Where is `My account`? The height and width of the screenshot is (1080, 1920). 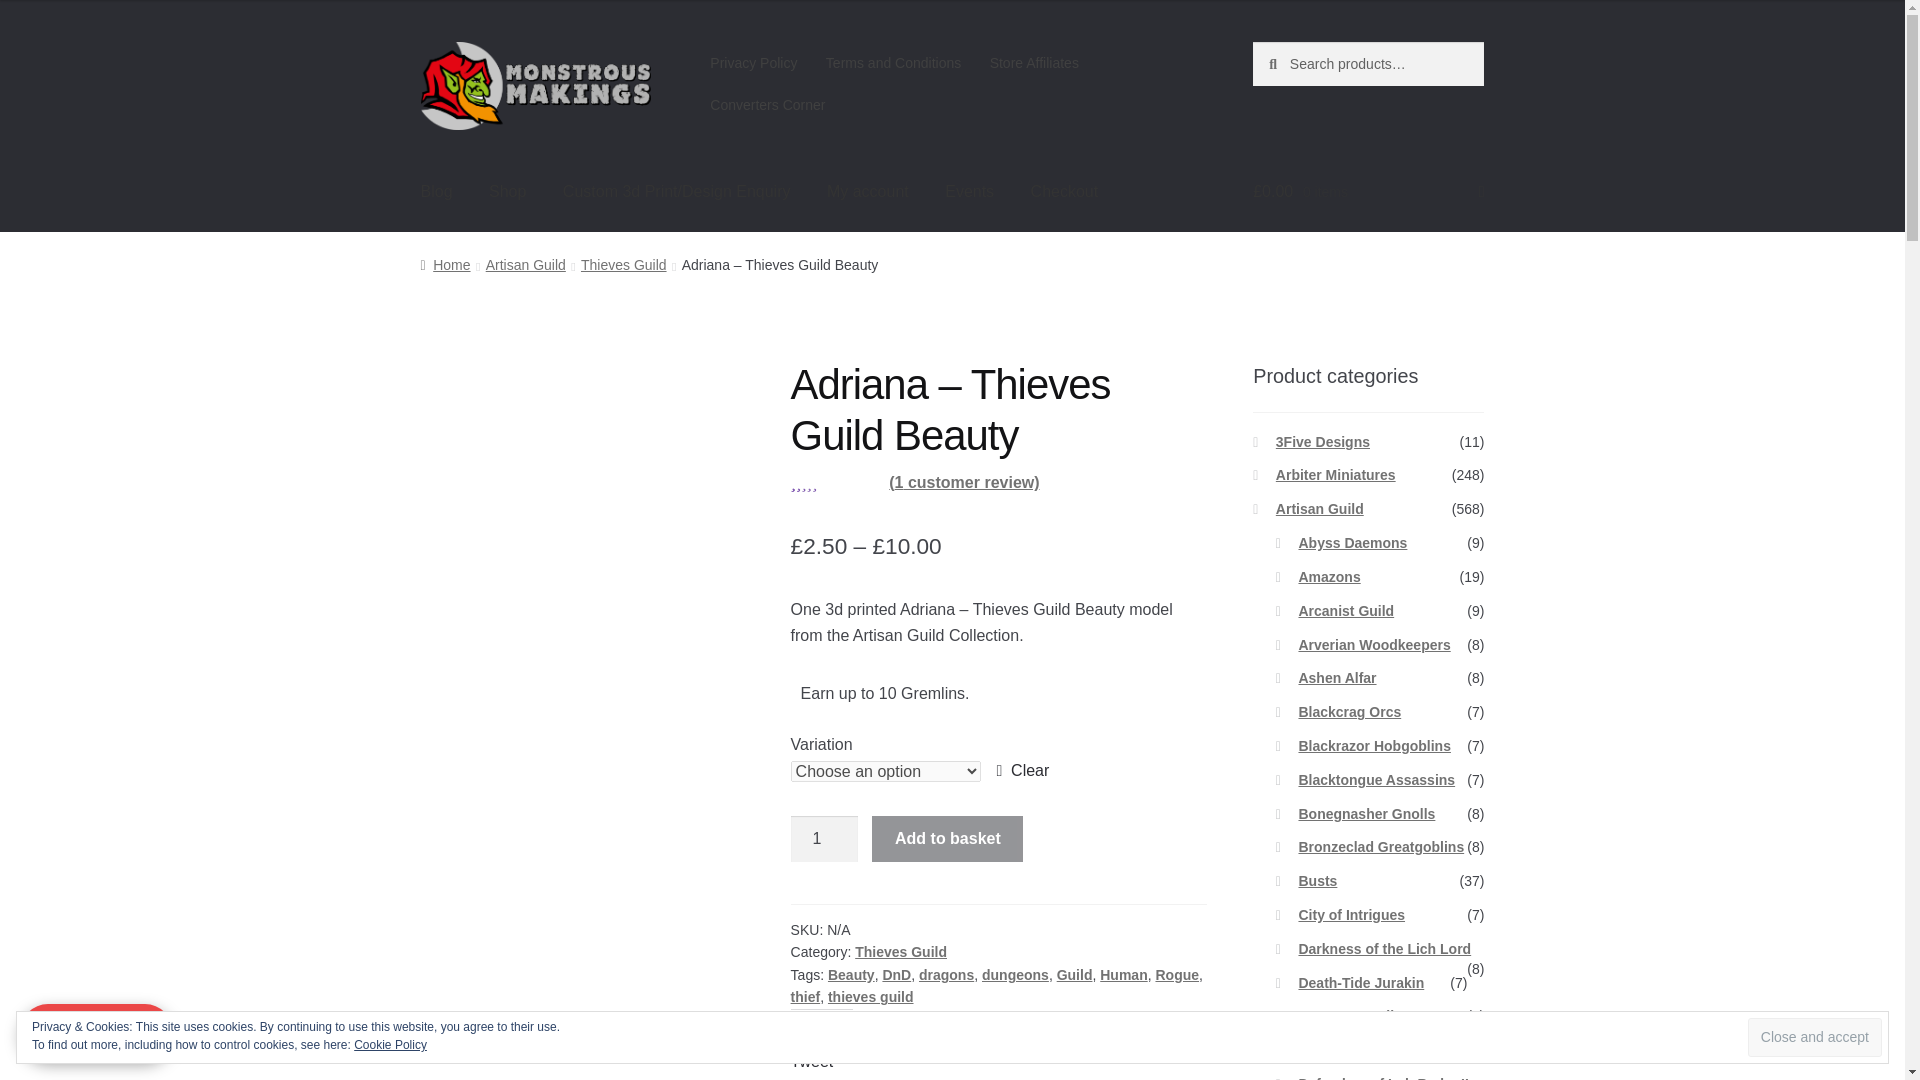 My account is located at coordinates (868, 192).